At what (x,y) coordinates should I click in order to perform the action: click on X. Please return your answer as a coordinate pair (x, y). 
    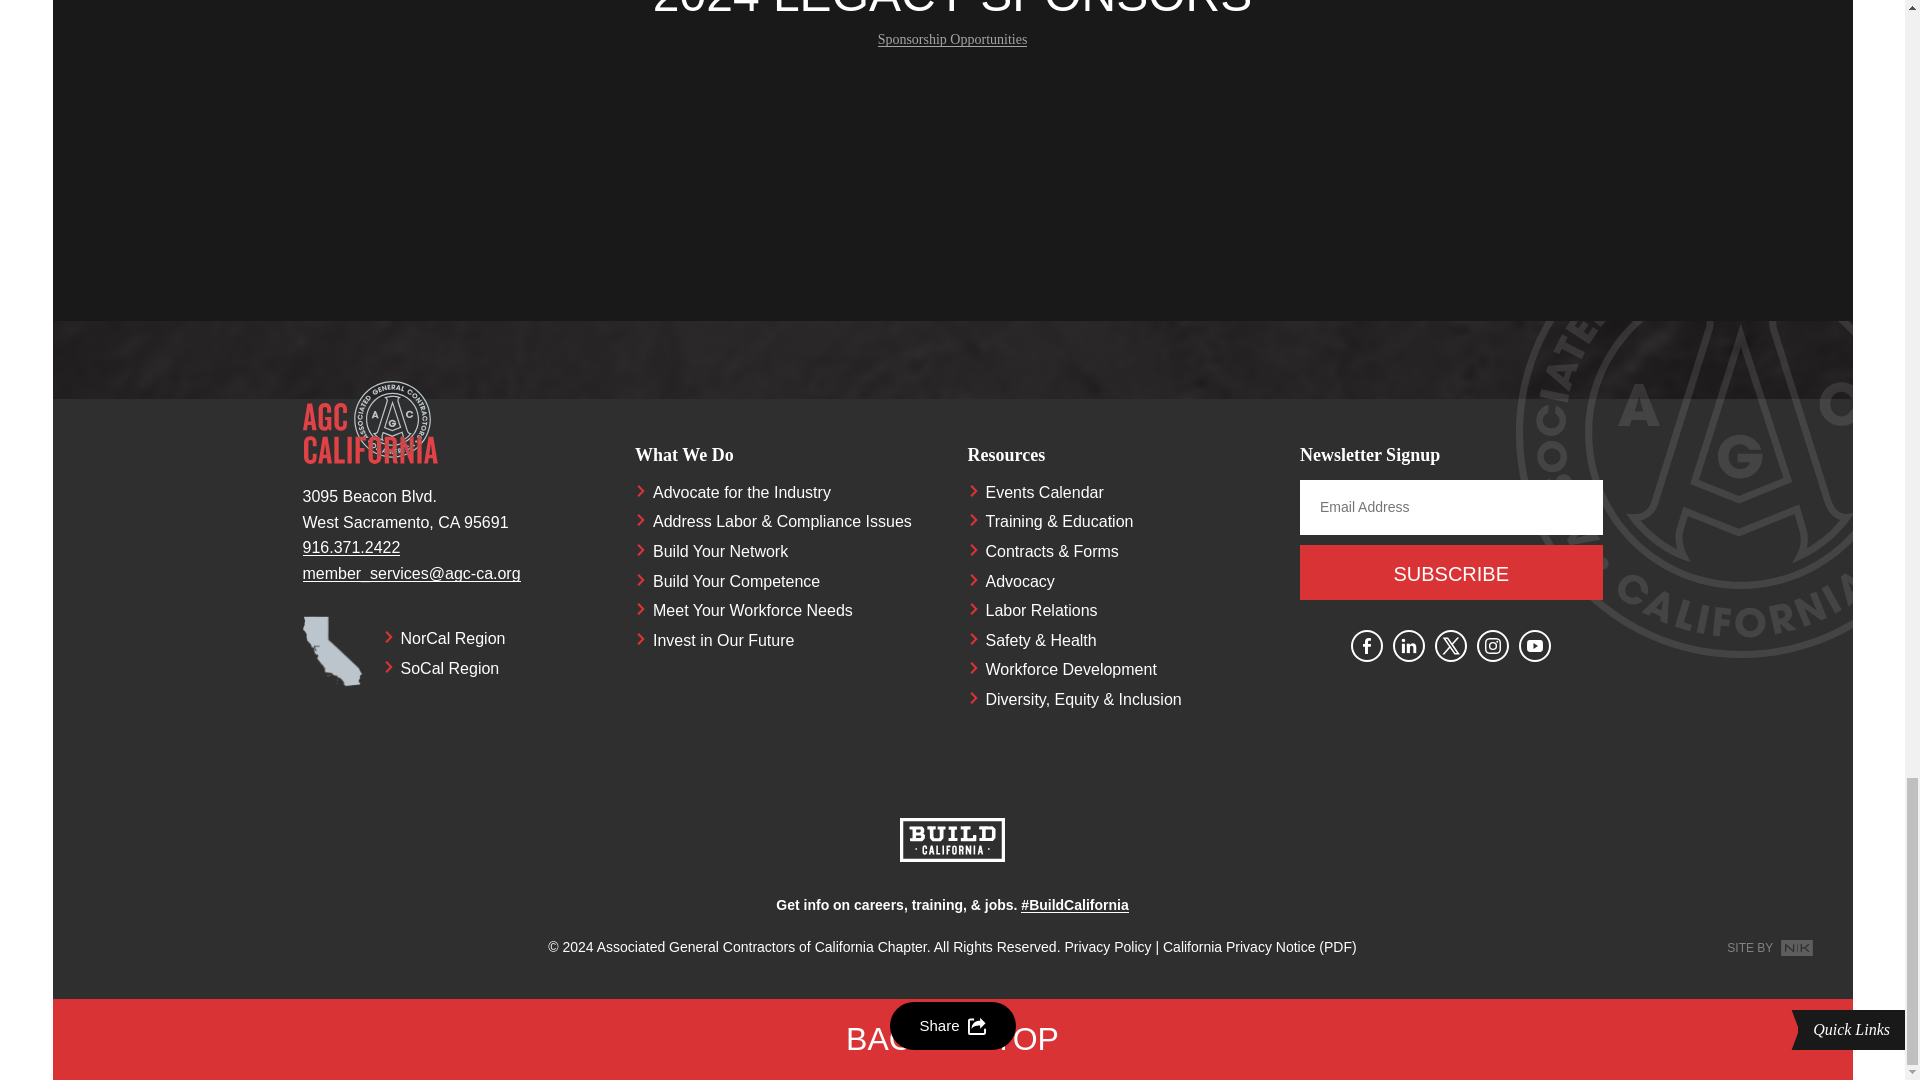
    Looking at the image, I should click on (1450, 646).